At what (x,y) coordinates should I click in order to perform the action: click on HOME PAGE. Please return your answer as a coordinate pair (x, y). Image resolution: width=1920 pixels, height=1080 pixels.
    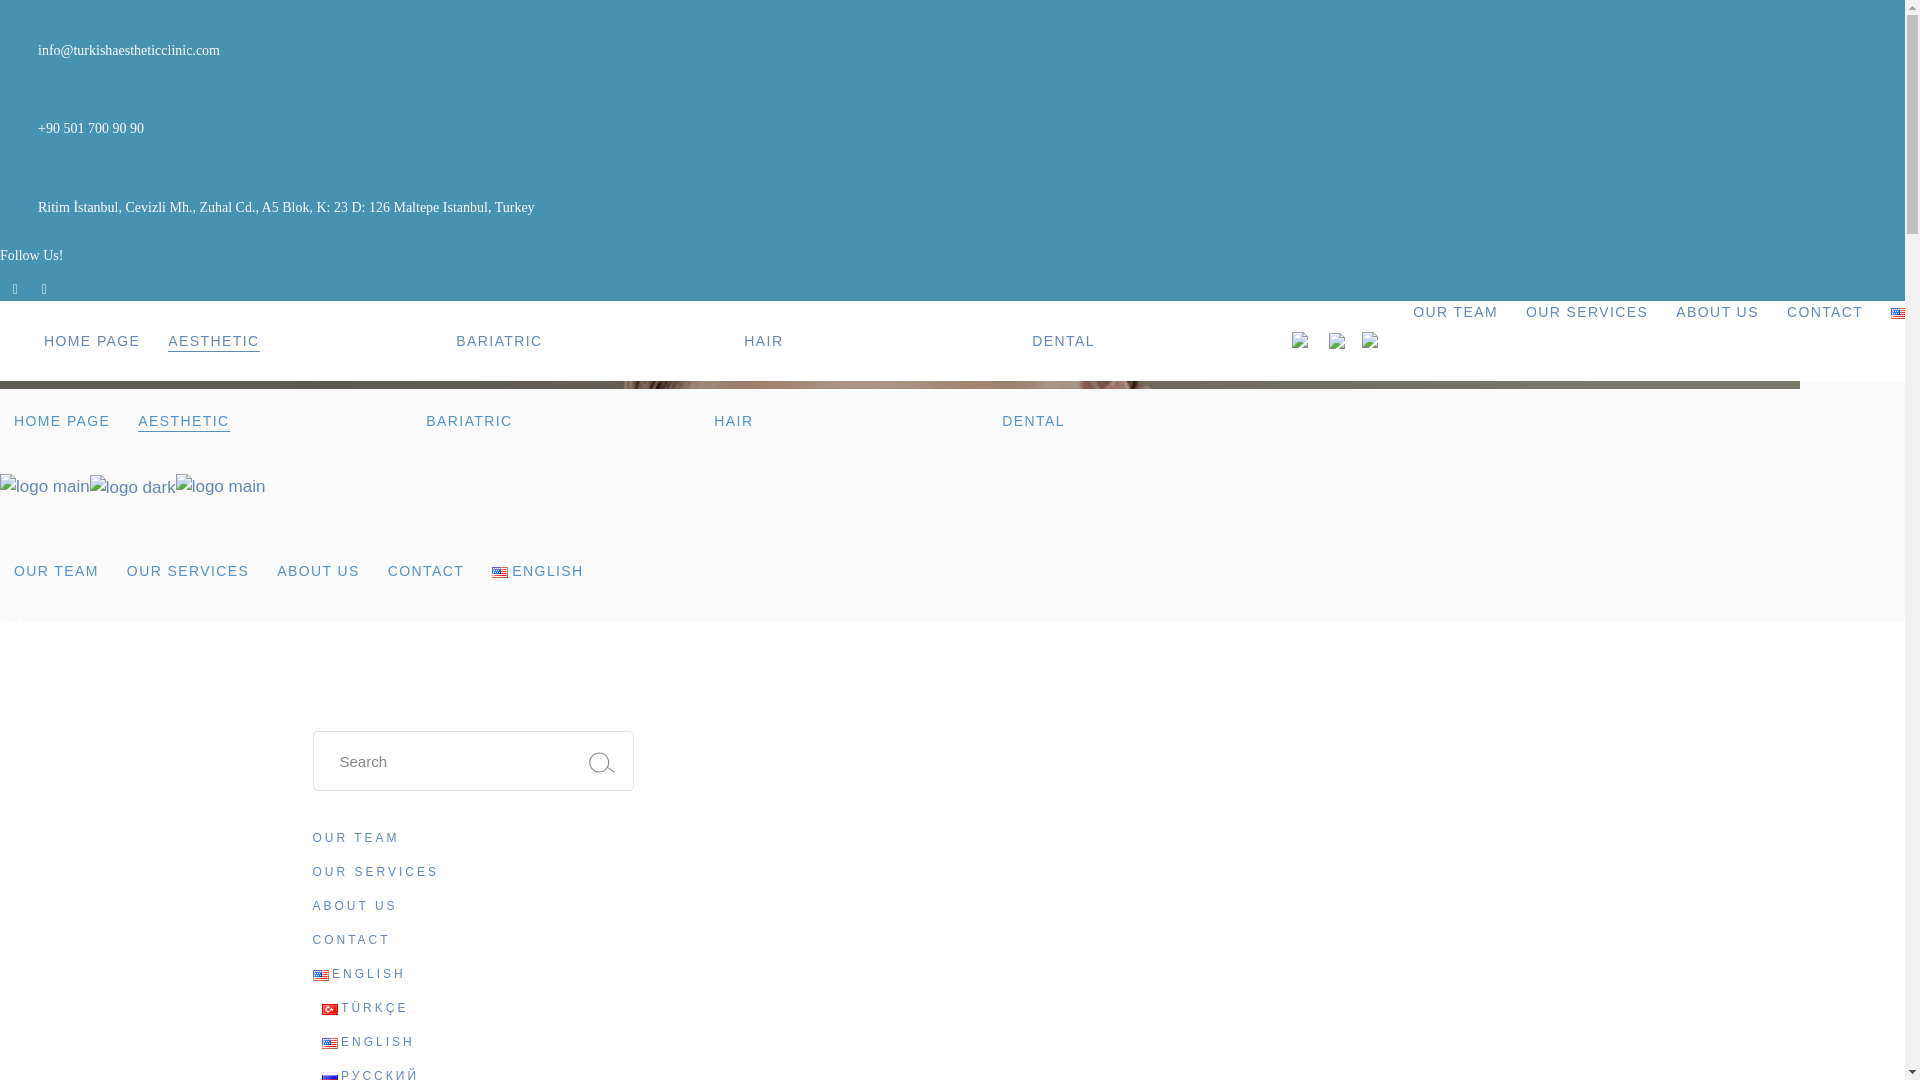
    Looking at the image, I should click on (92, 341).